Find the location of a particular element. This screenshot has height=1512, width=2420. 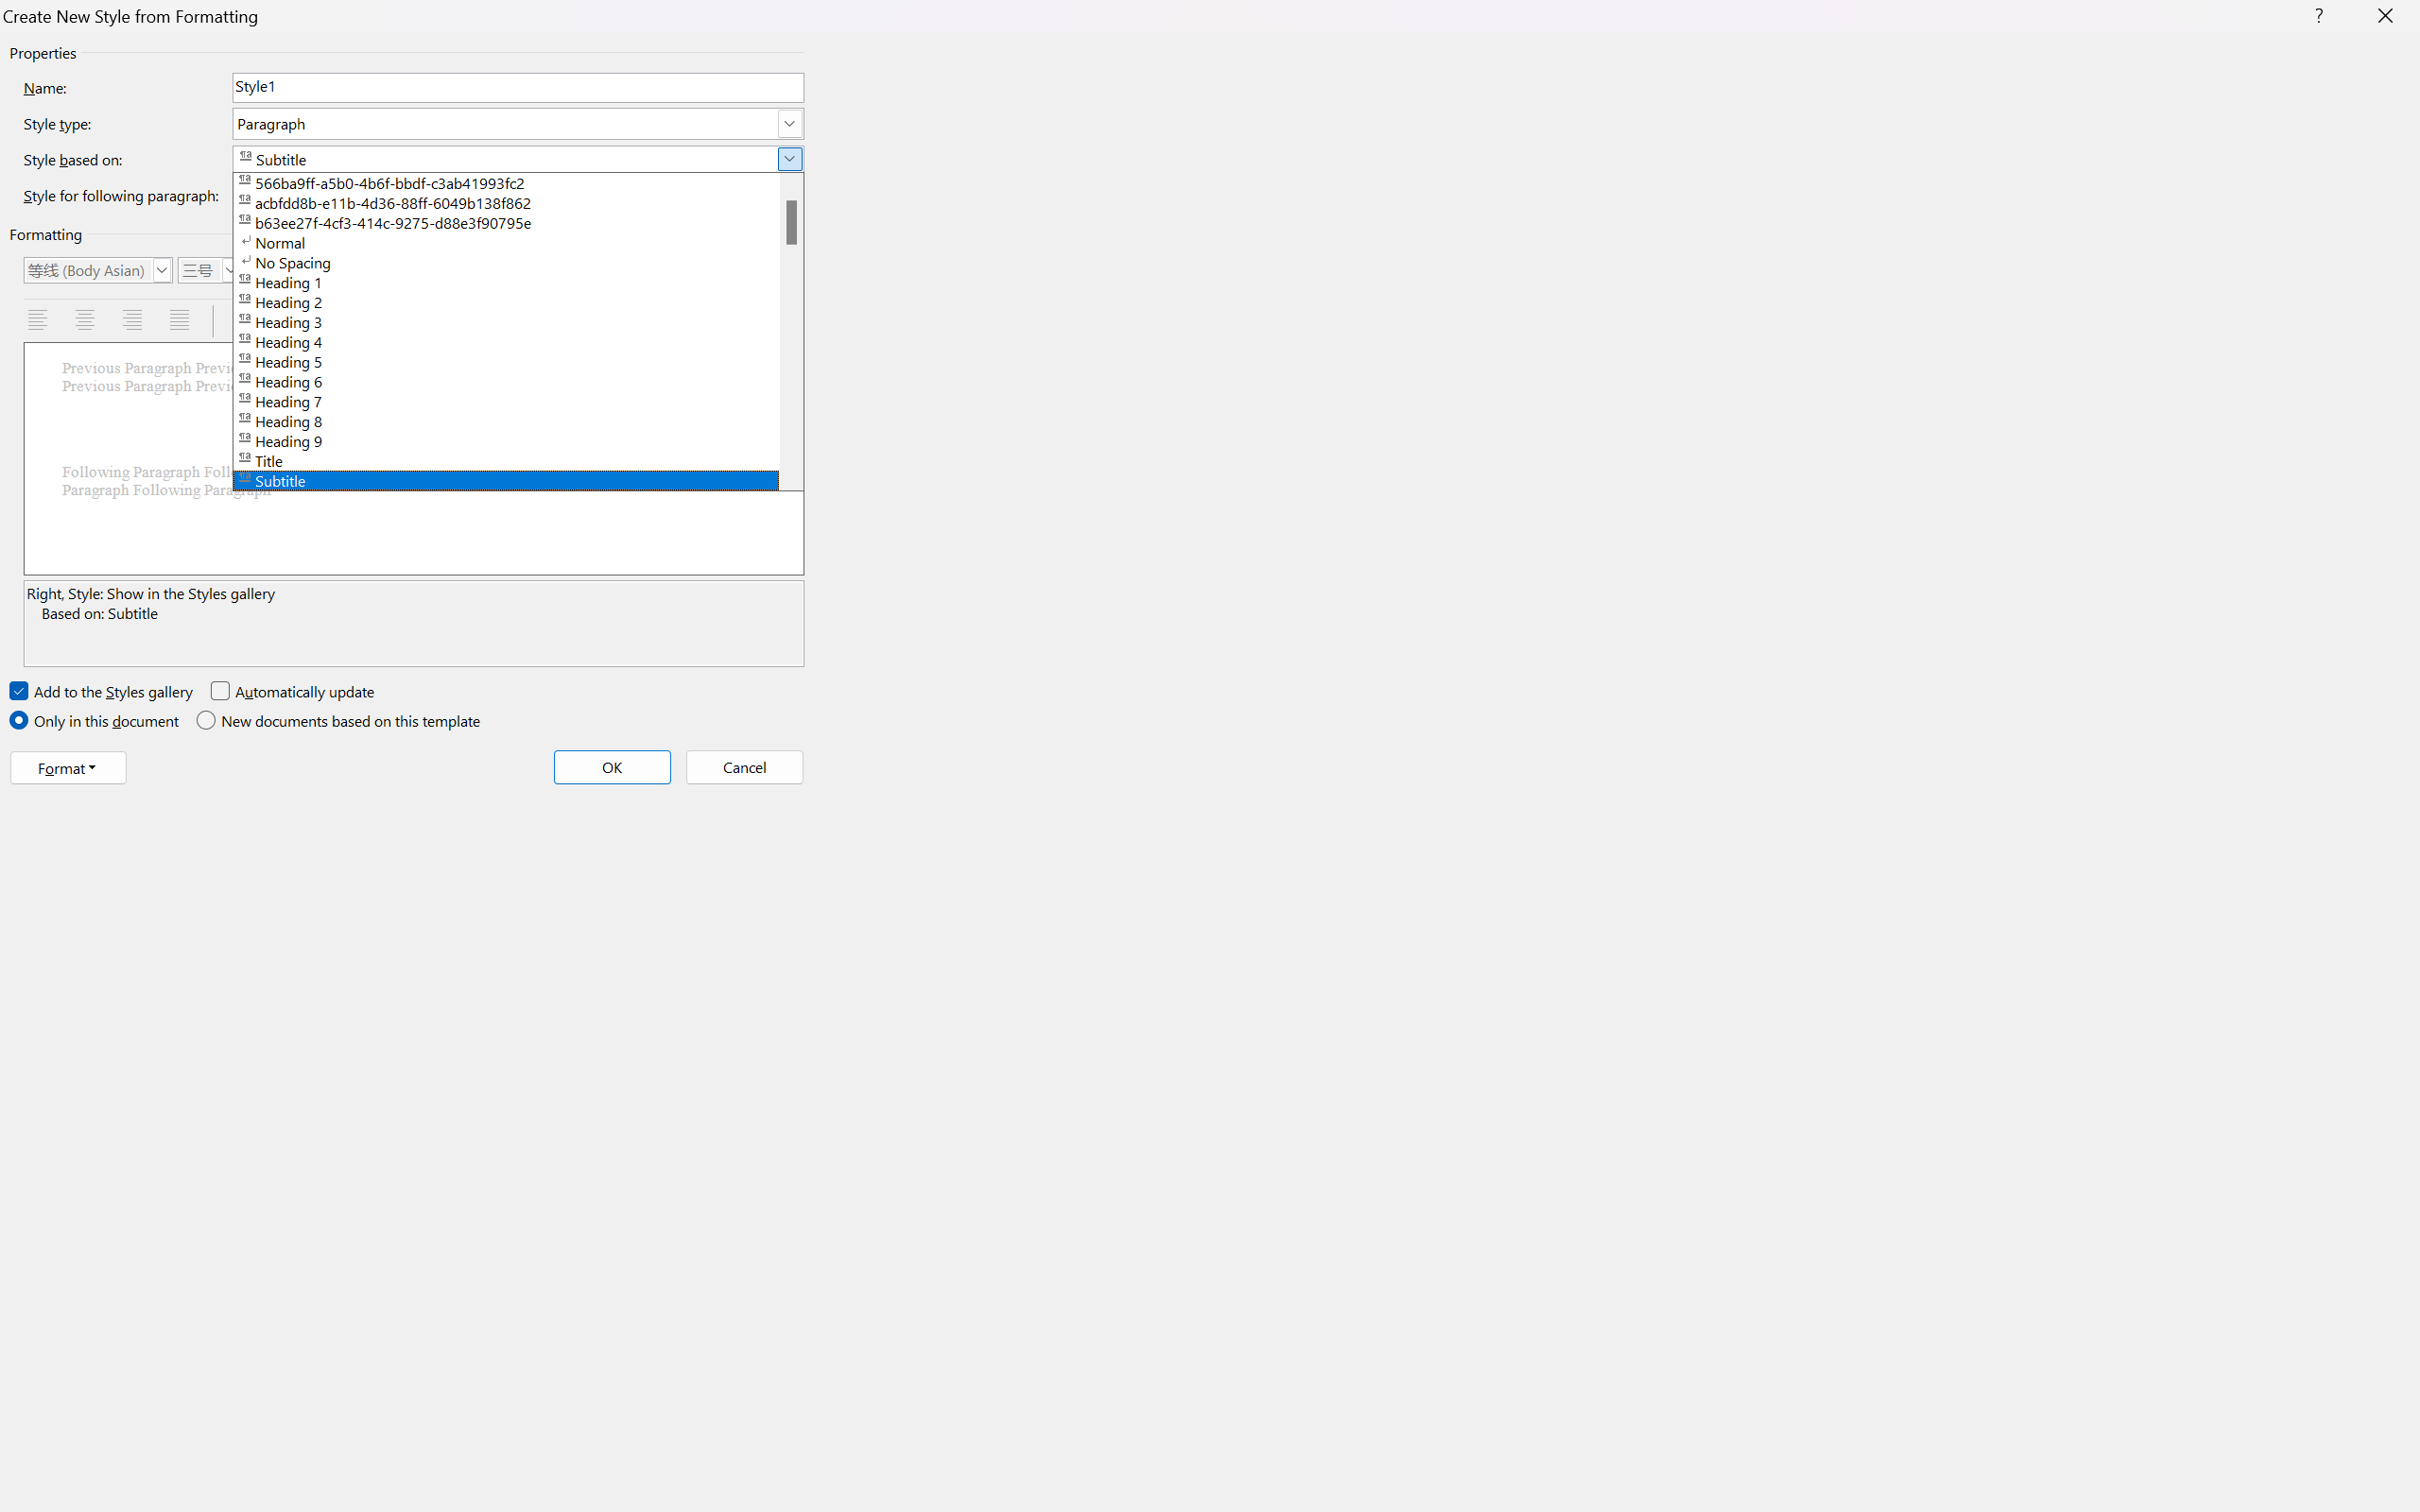

Heading 3 is located at coordinates (517, 321).